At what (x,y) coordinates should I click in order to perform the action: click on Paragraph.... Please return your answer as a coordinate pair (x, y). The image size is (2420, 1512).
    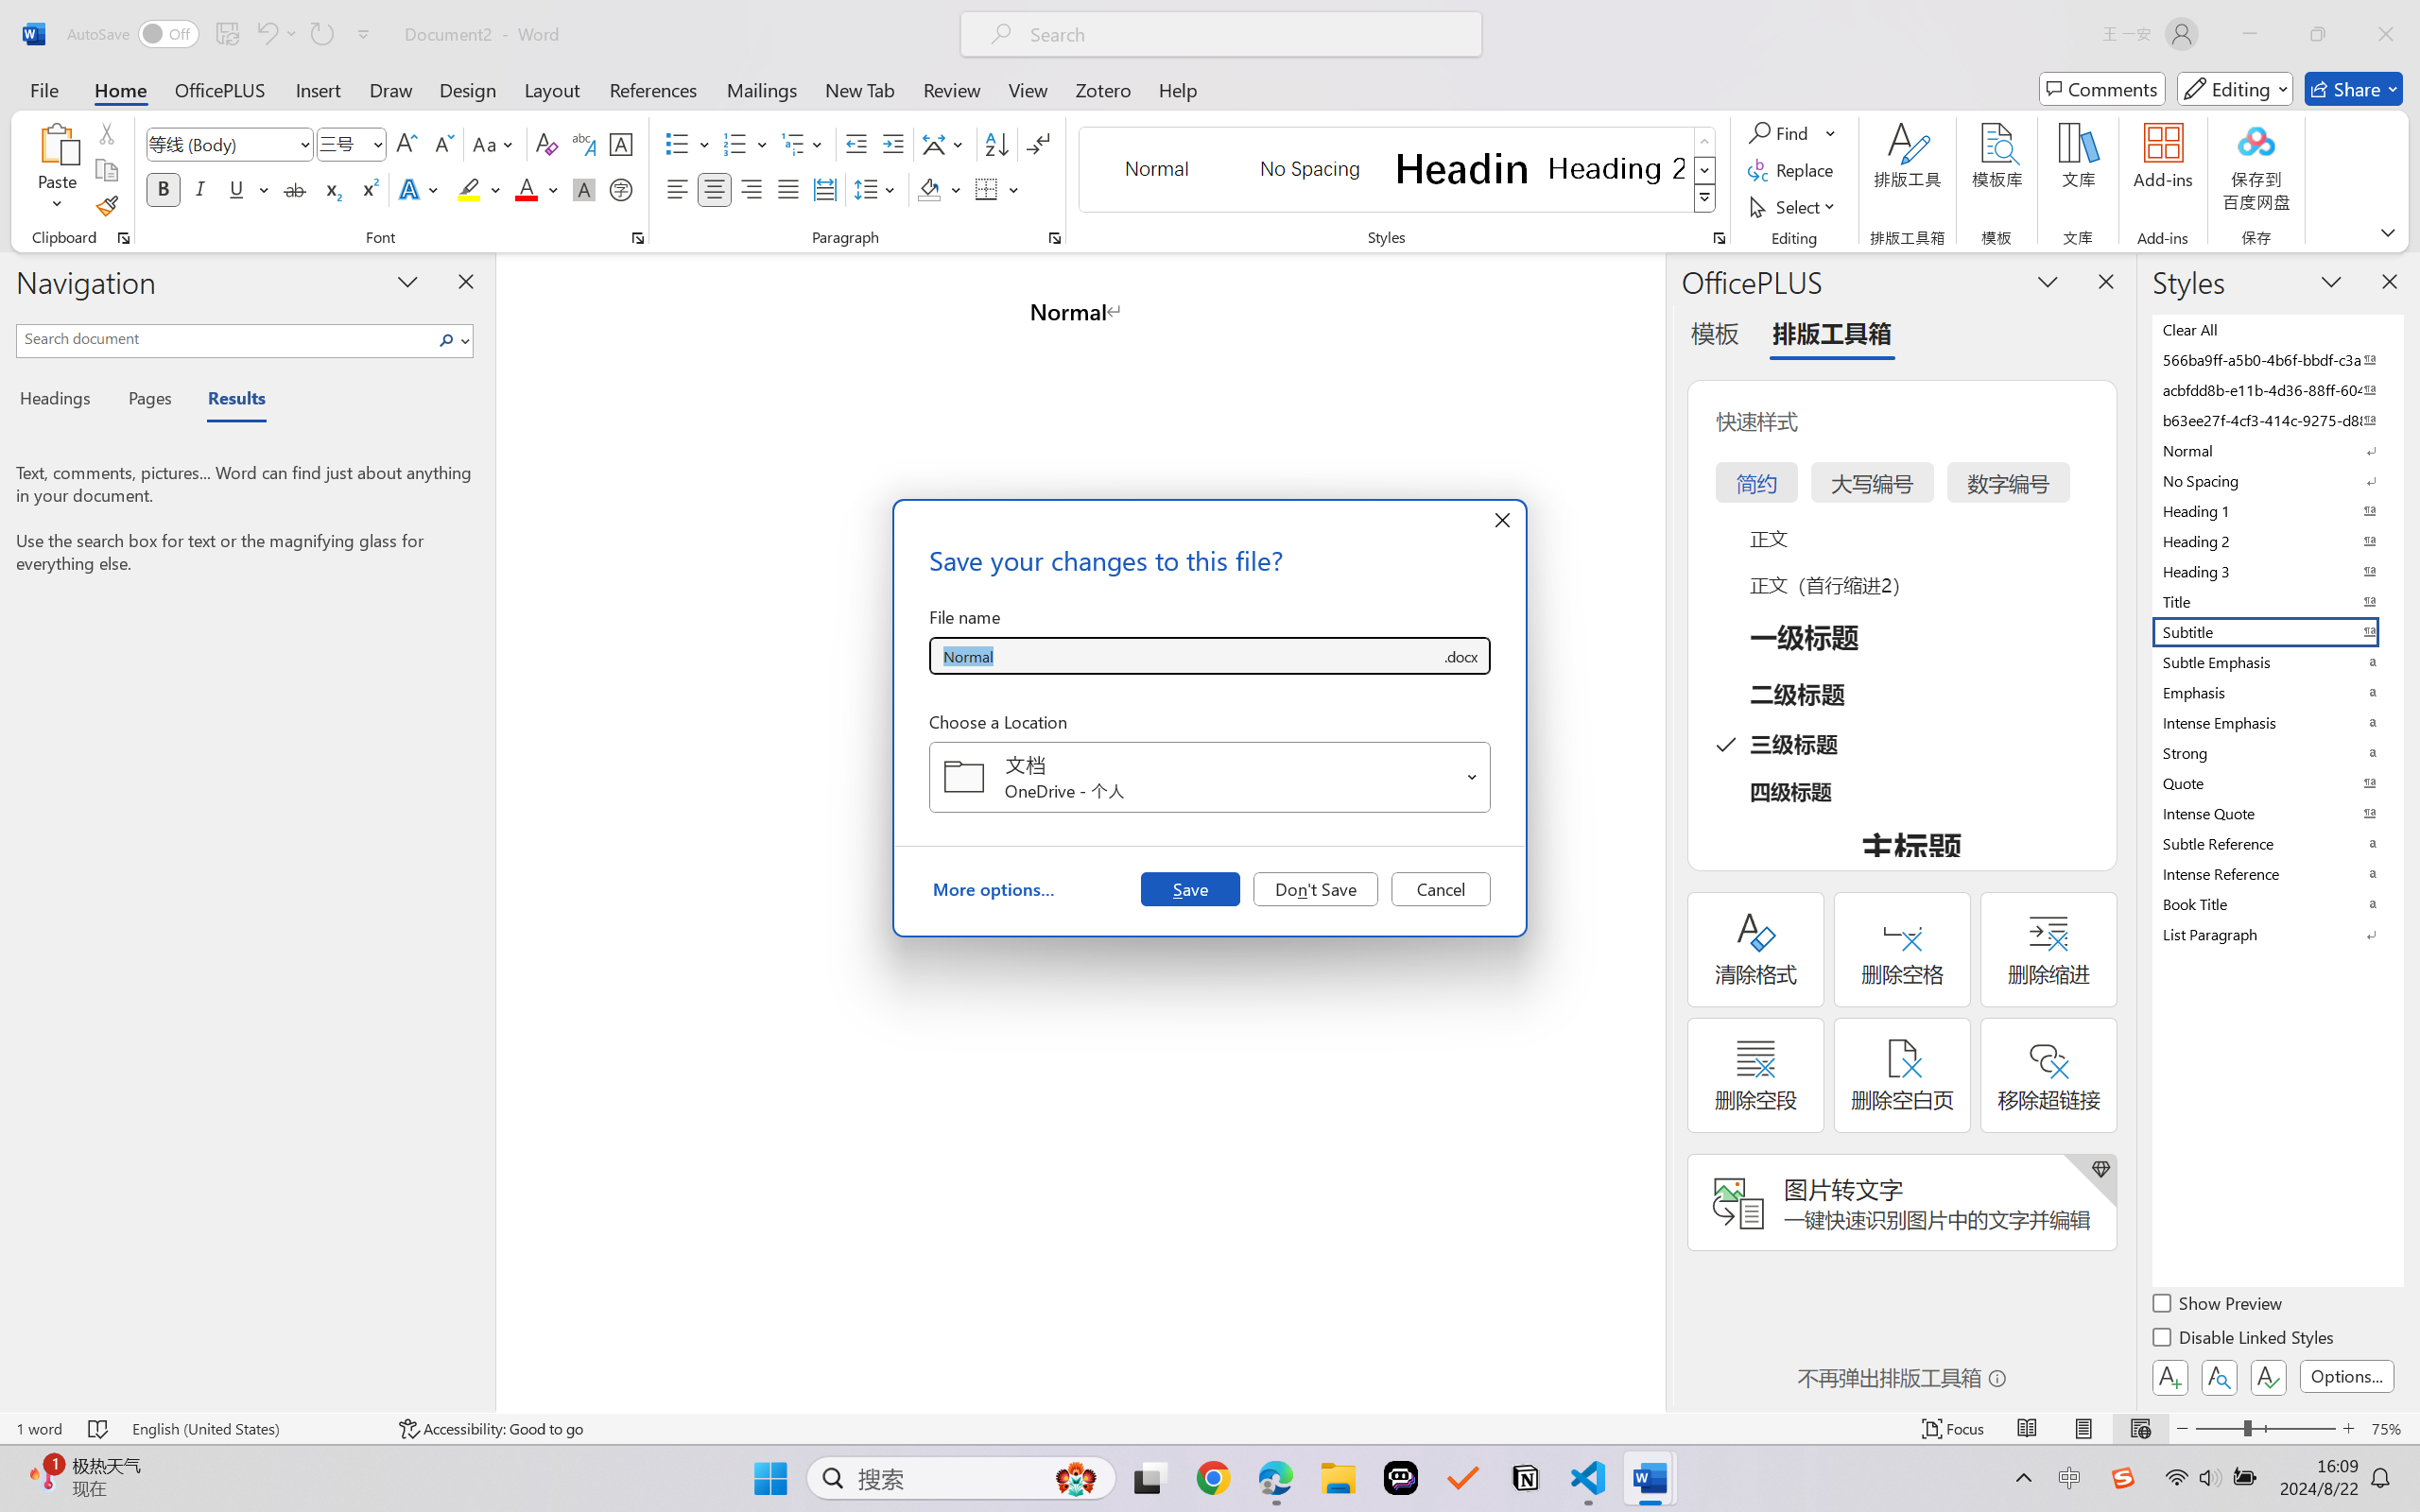
    Looking at the image, I should click on (1055, 238).